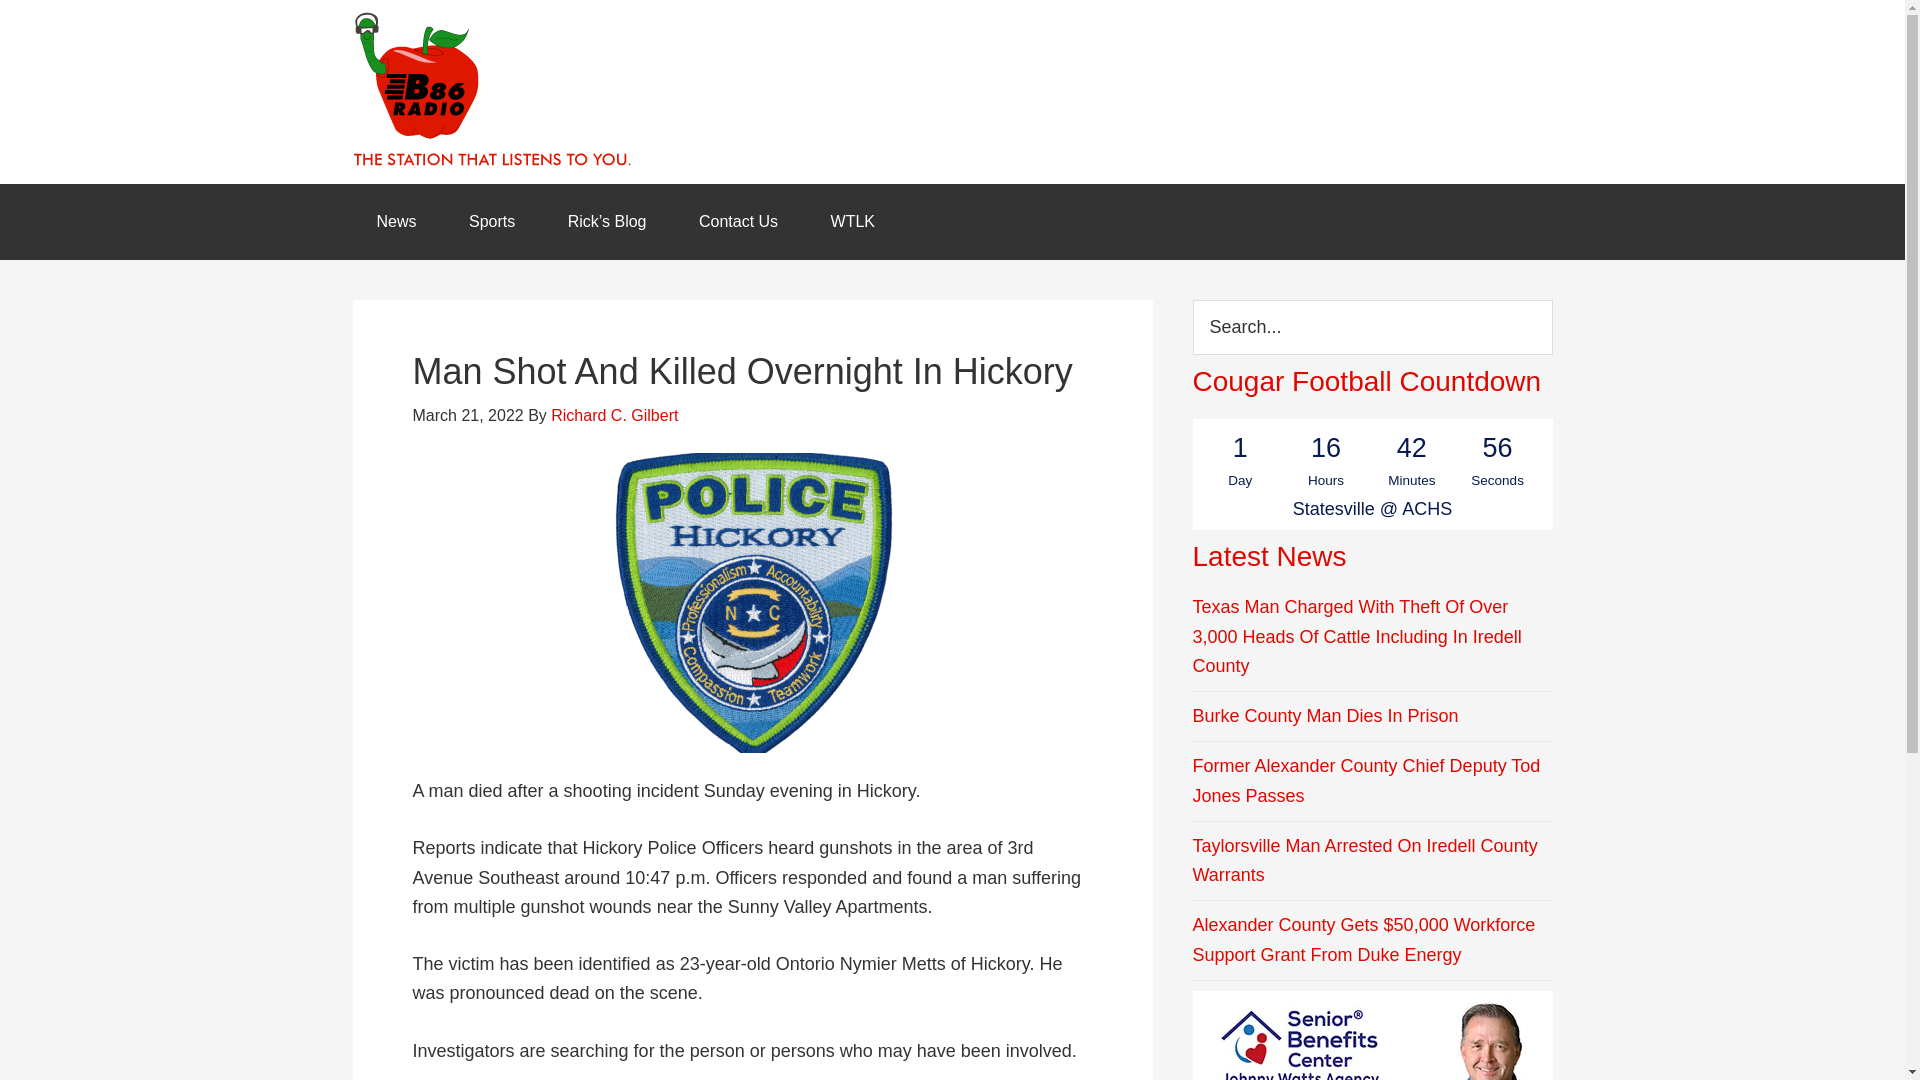 The height and width of the screenshot is (1080, 1920). Describe the element at coordinates (852, 222) in the screenshot. I see `WTLK` at that location.